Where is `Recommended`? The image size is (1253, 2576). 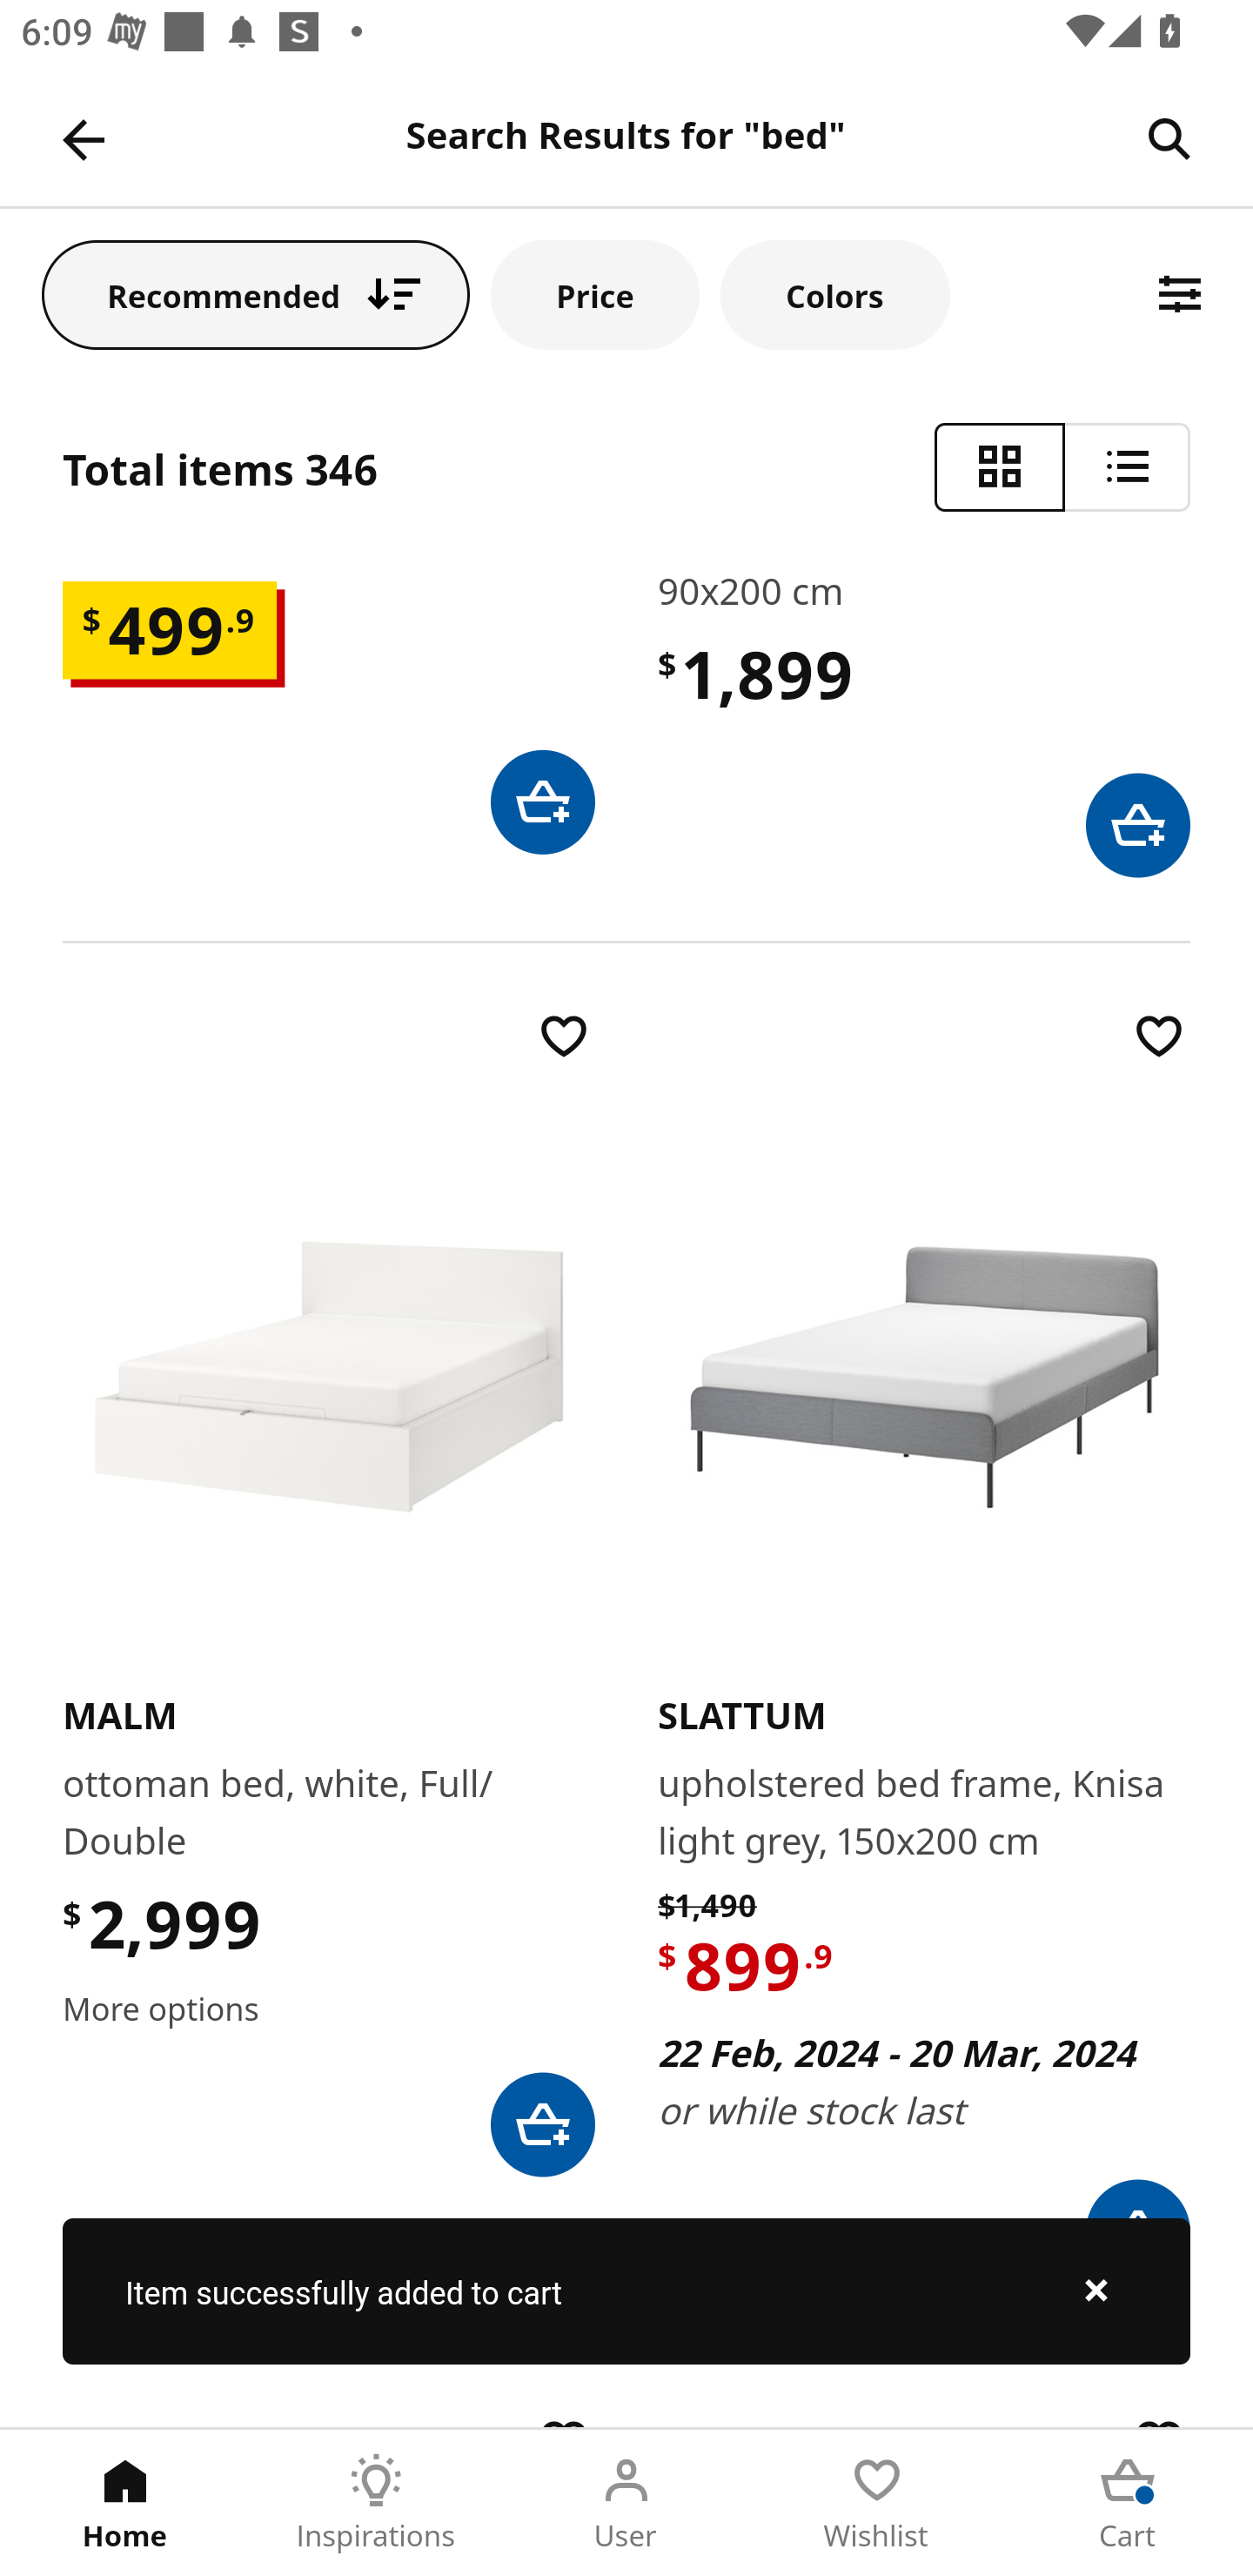
Recommended is located at coordinates (256, 294).